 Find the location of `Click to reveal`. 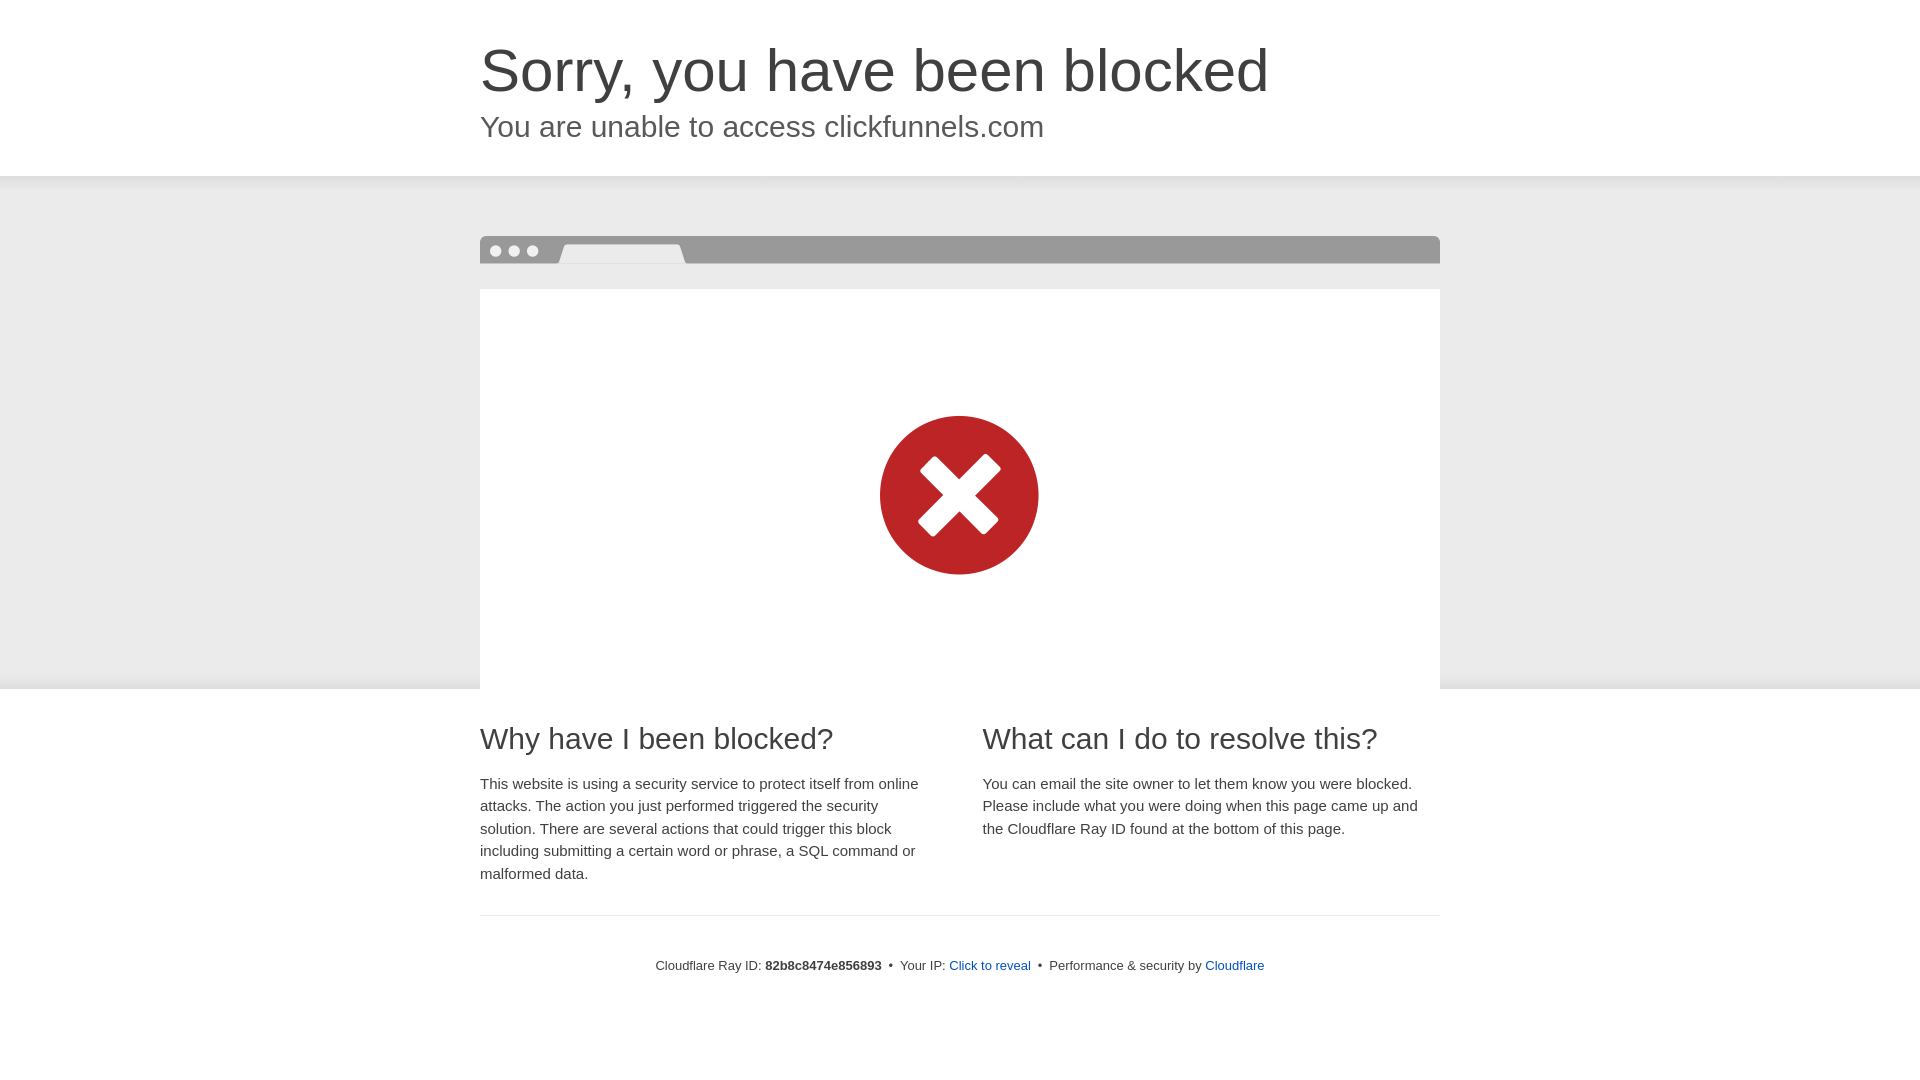

Click to reveal is located at coordinates (990, 966).